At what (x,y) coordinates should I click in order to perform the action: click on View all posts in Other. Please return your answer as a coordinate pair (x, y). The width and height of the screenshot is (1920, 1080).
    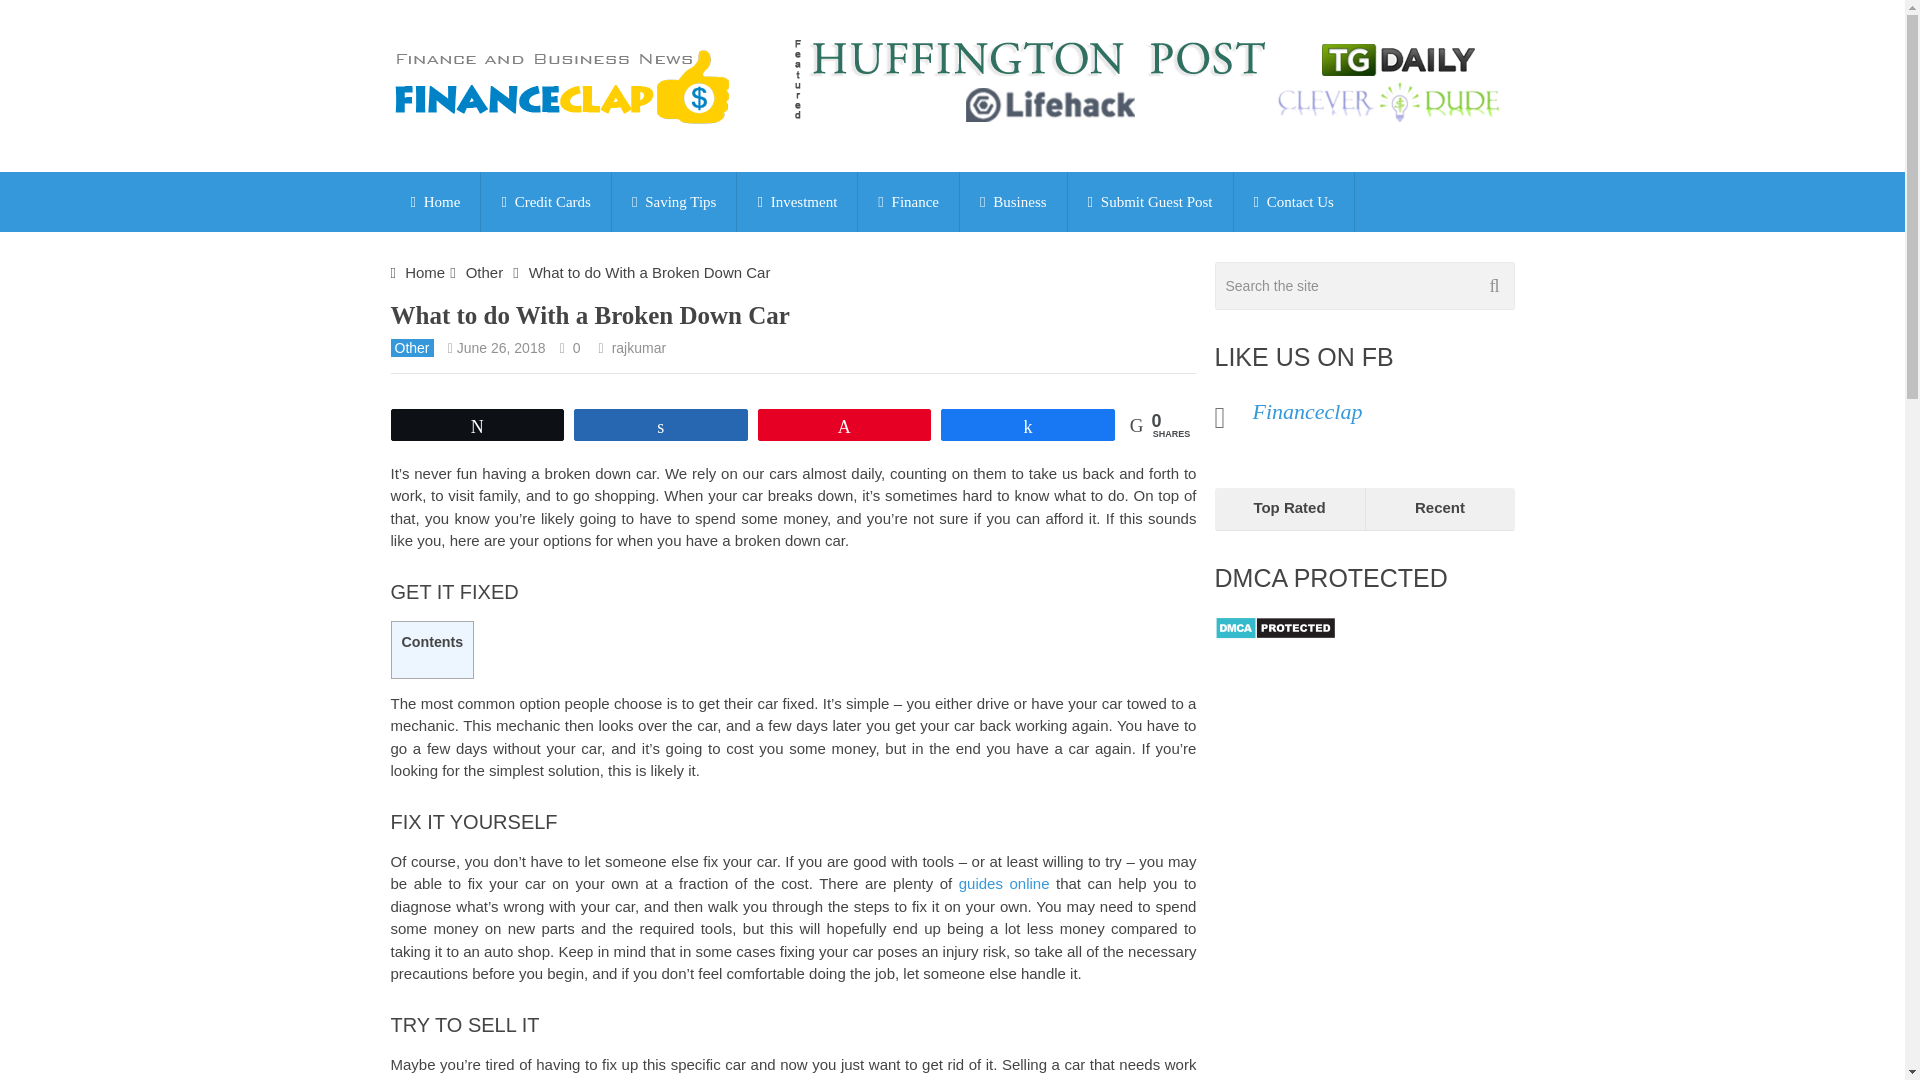
    Looking at the image, I should click on (411, 348).